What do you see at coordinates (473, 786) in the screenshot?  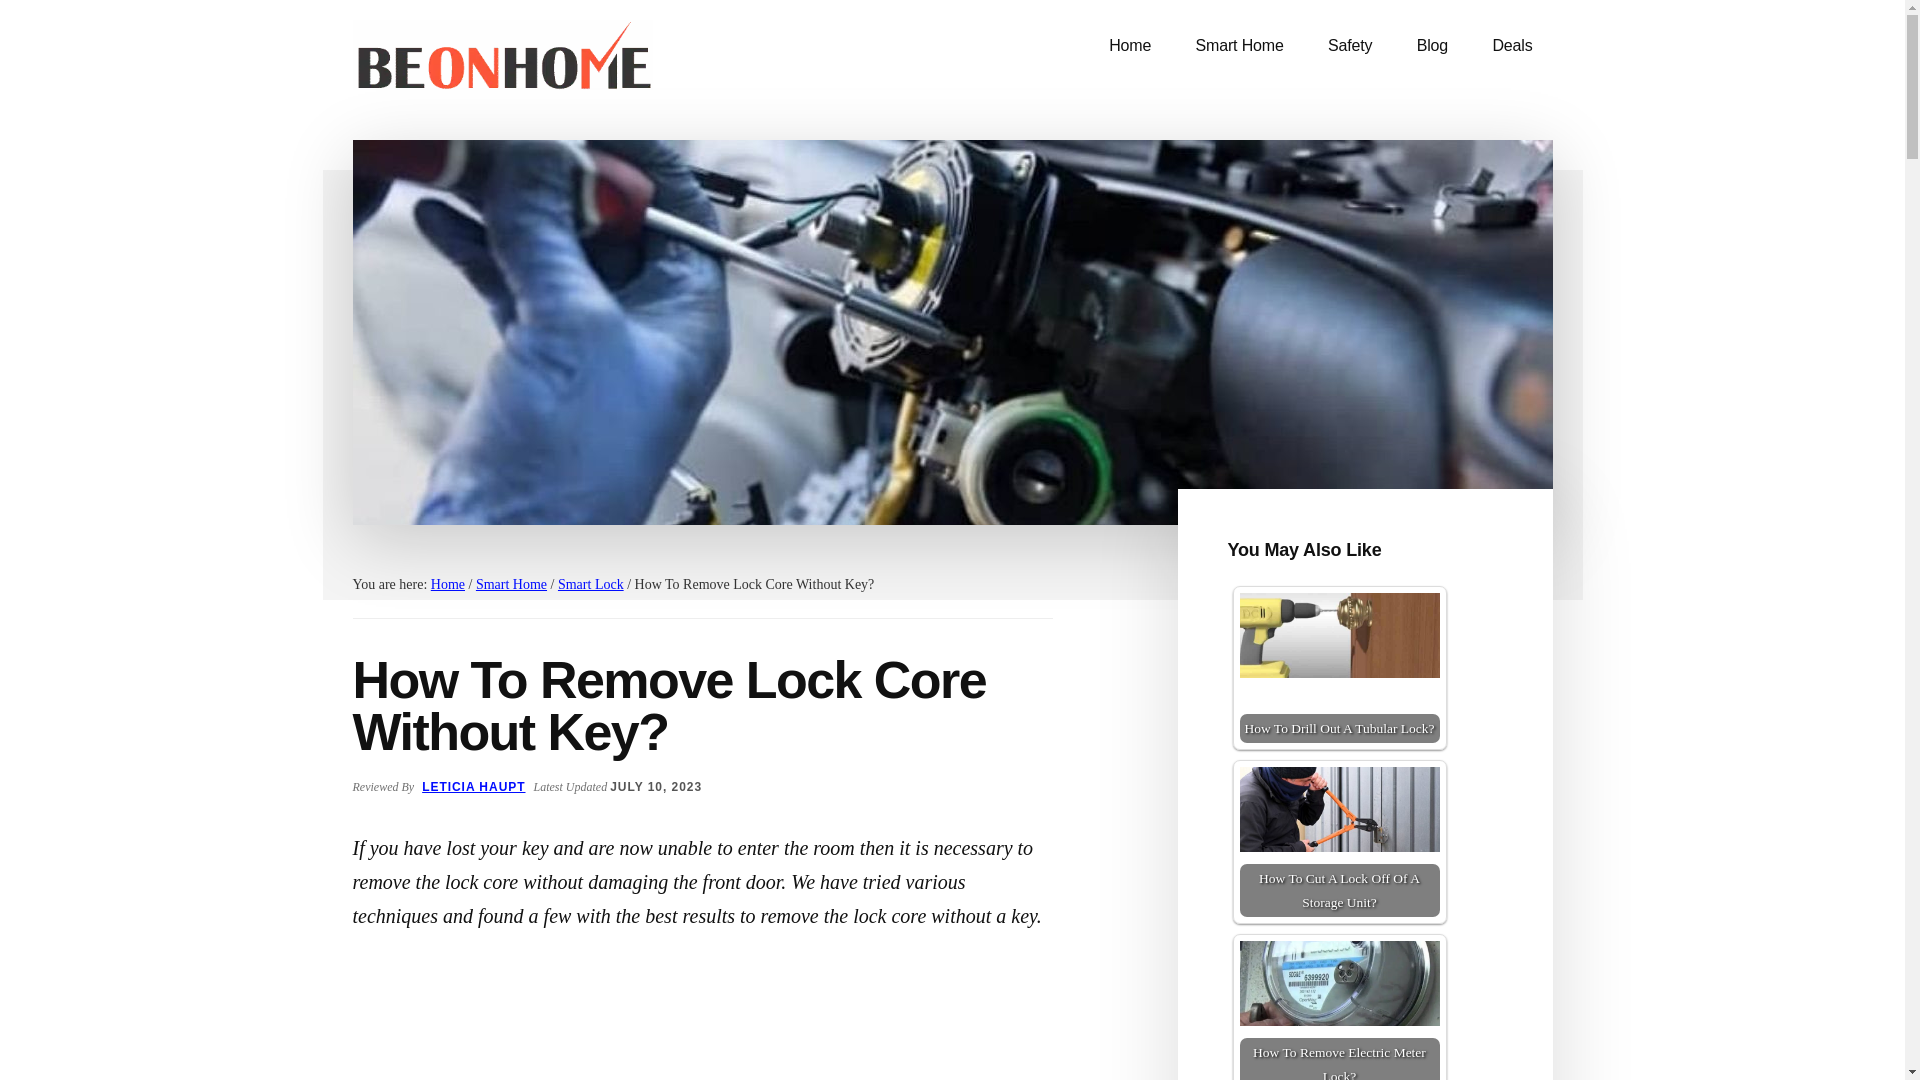 I see `LETICIA HAUPT` at bounding box center [473, 786].